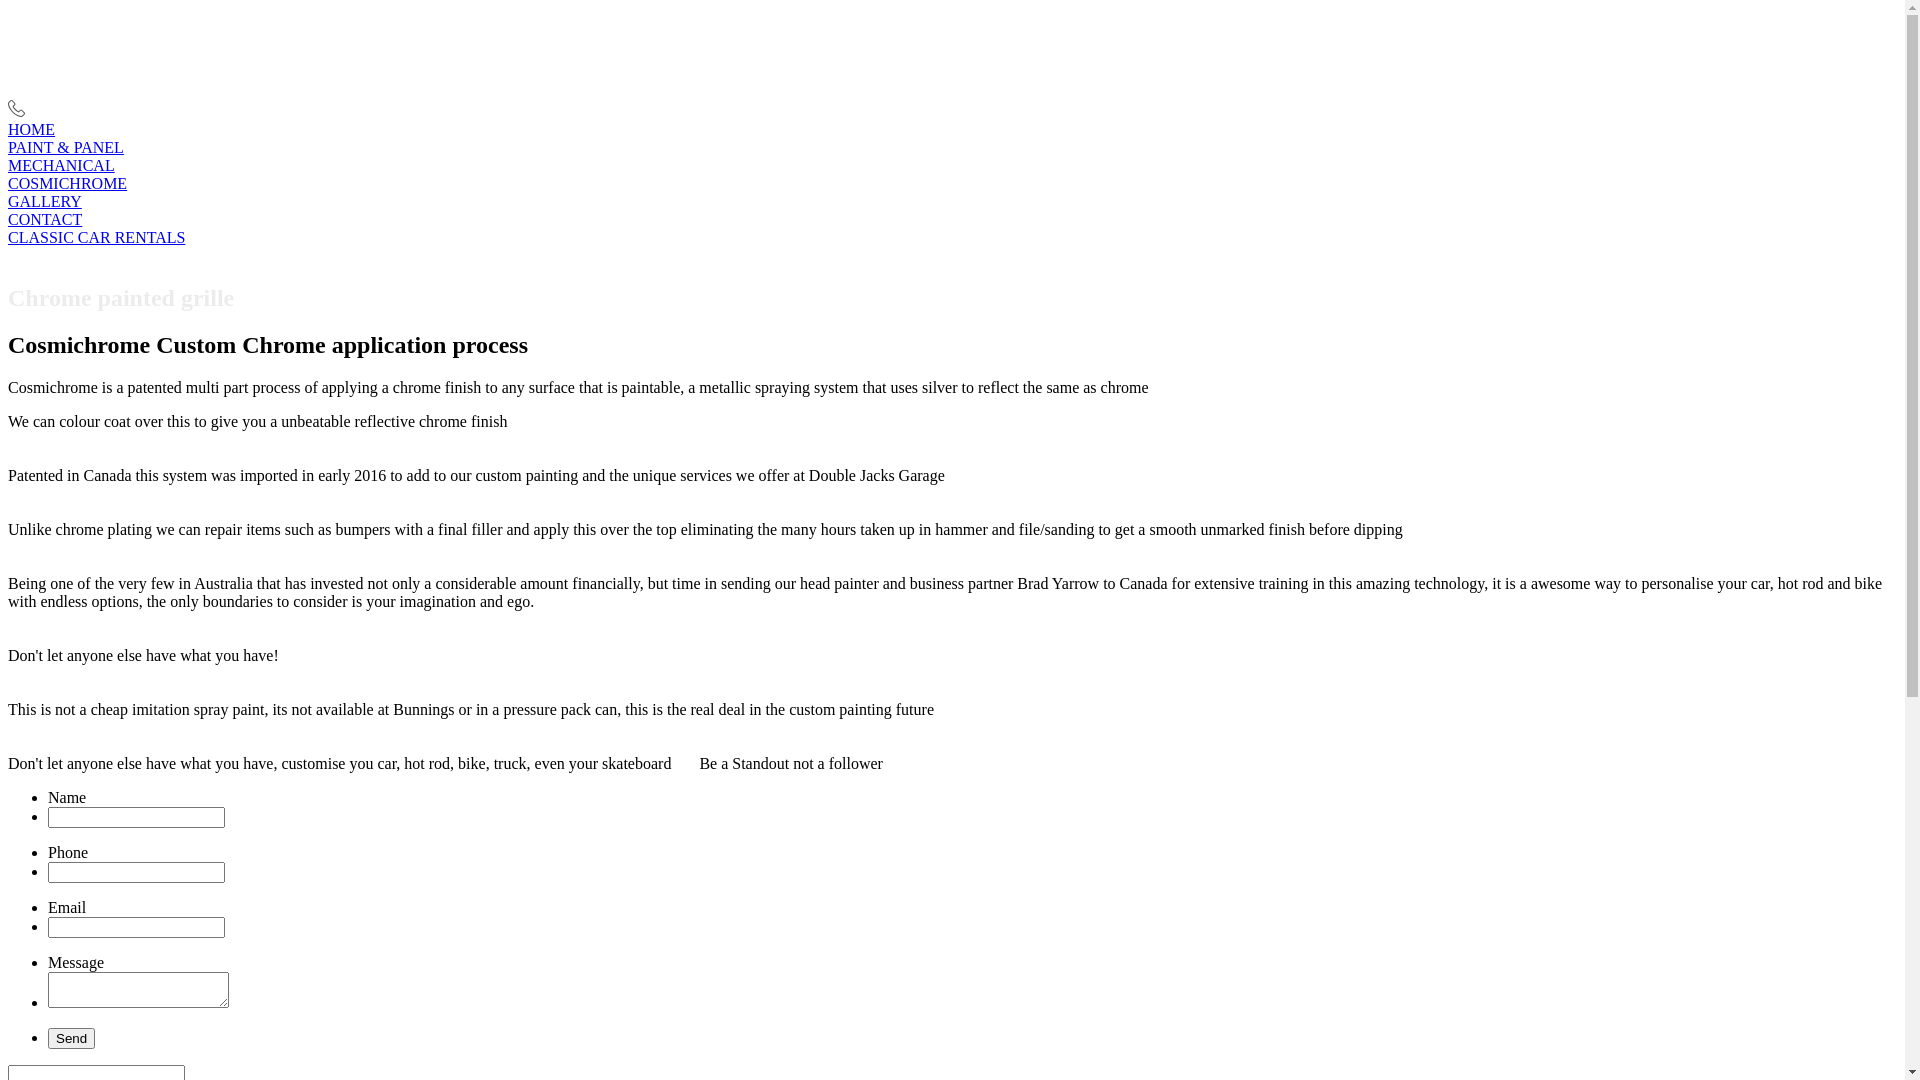 This screenshot has width=1920, height=1080. What do you see at coordinates (952, 130) in the screenshot?
I see `HOME` at bounding box center [952, 130].